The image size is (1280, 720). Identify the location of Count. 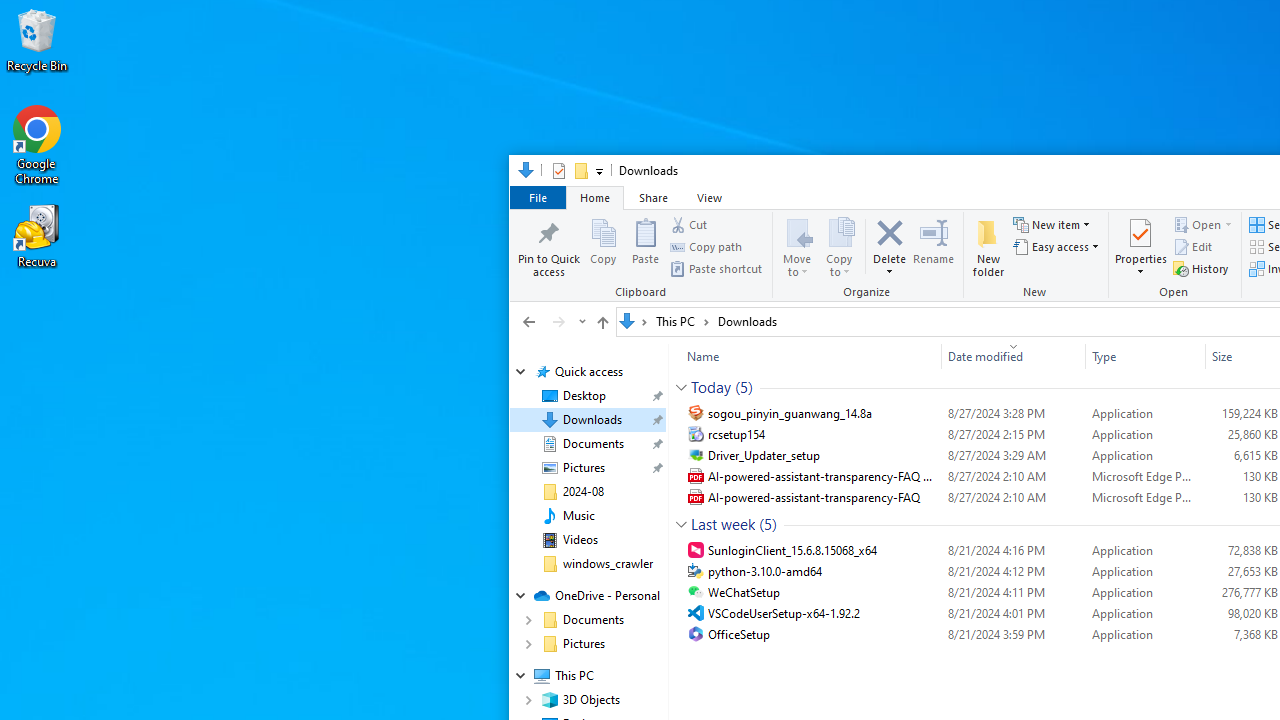
(768, 524).